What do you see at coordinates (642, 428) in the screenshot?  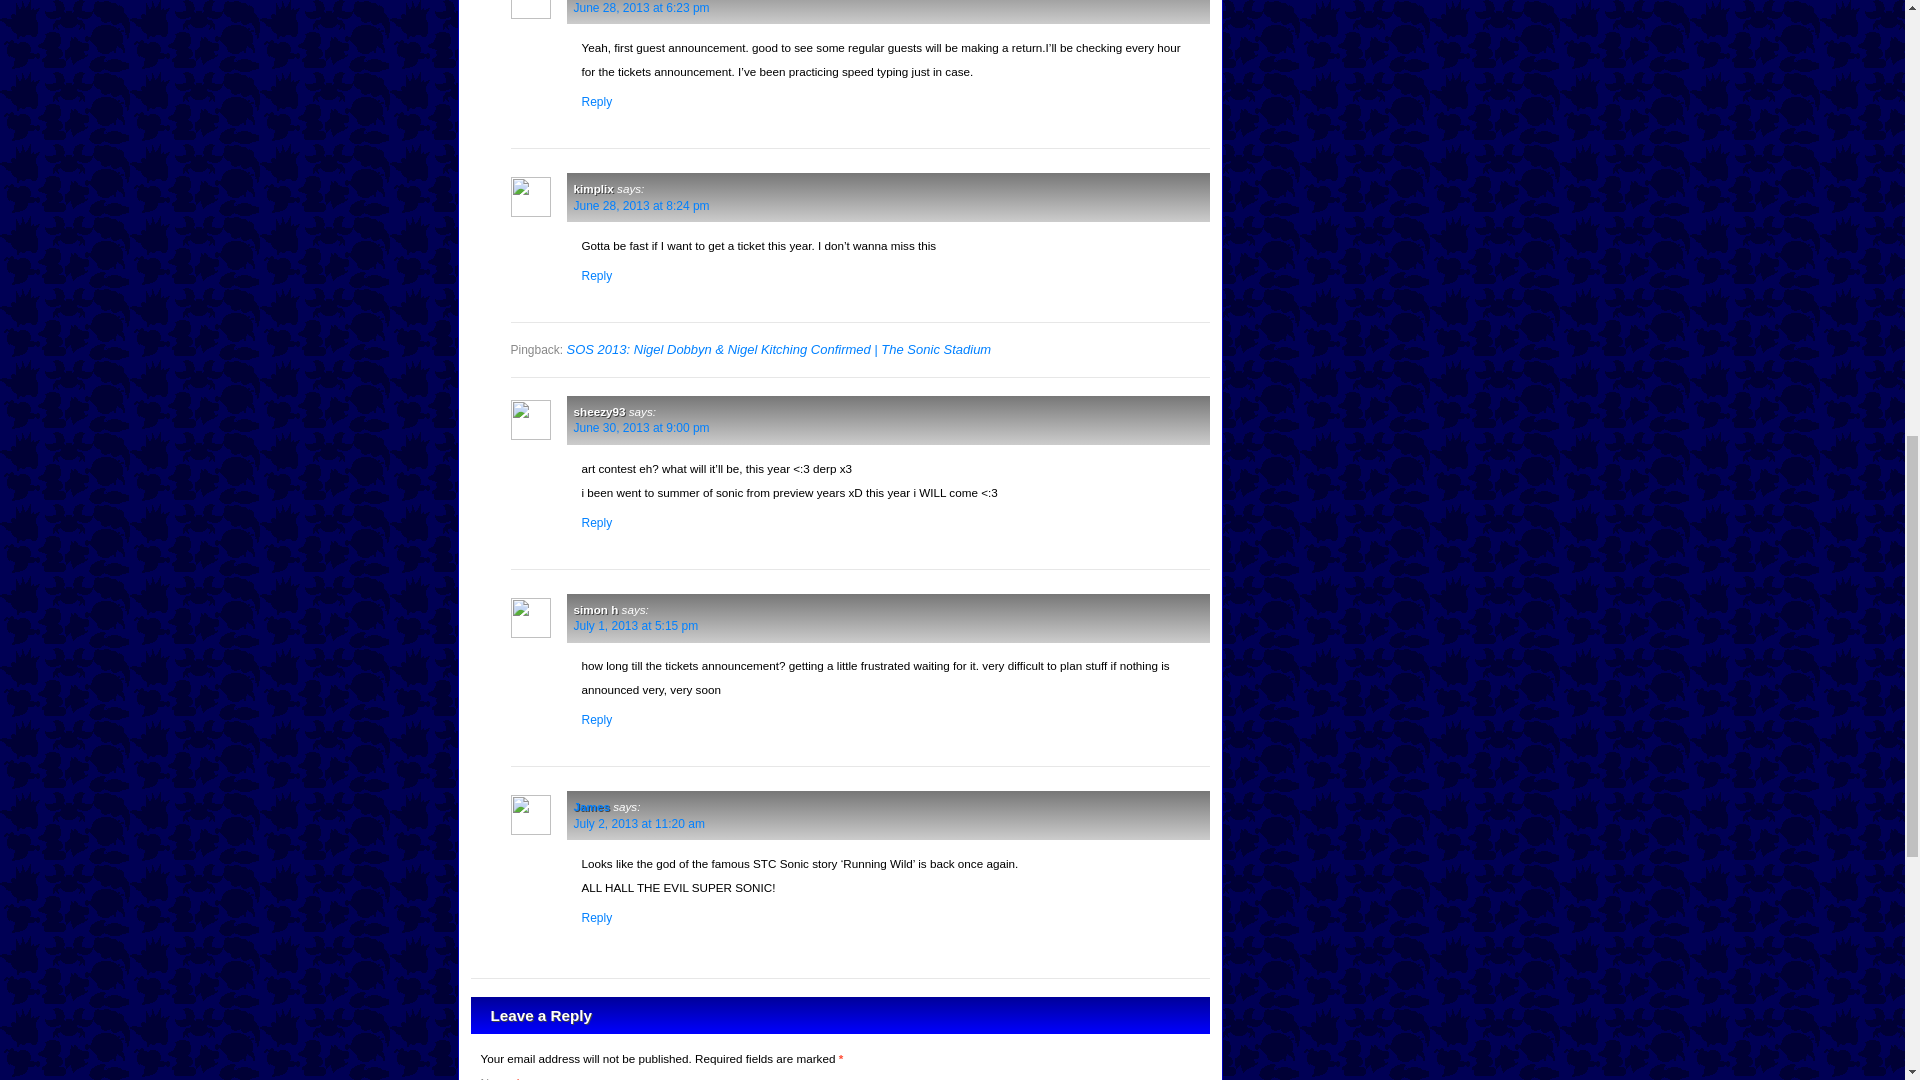 I see `June 30, 2013 at 9:00 pm` at bounding box center [642, 428].